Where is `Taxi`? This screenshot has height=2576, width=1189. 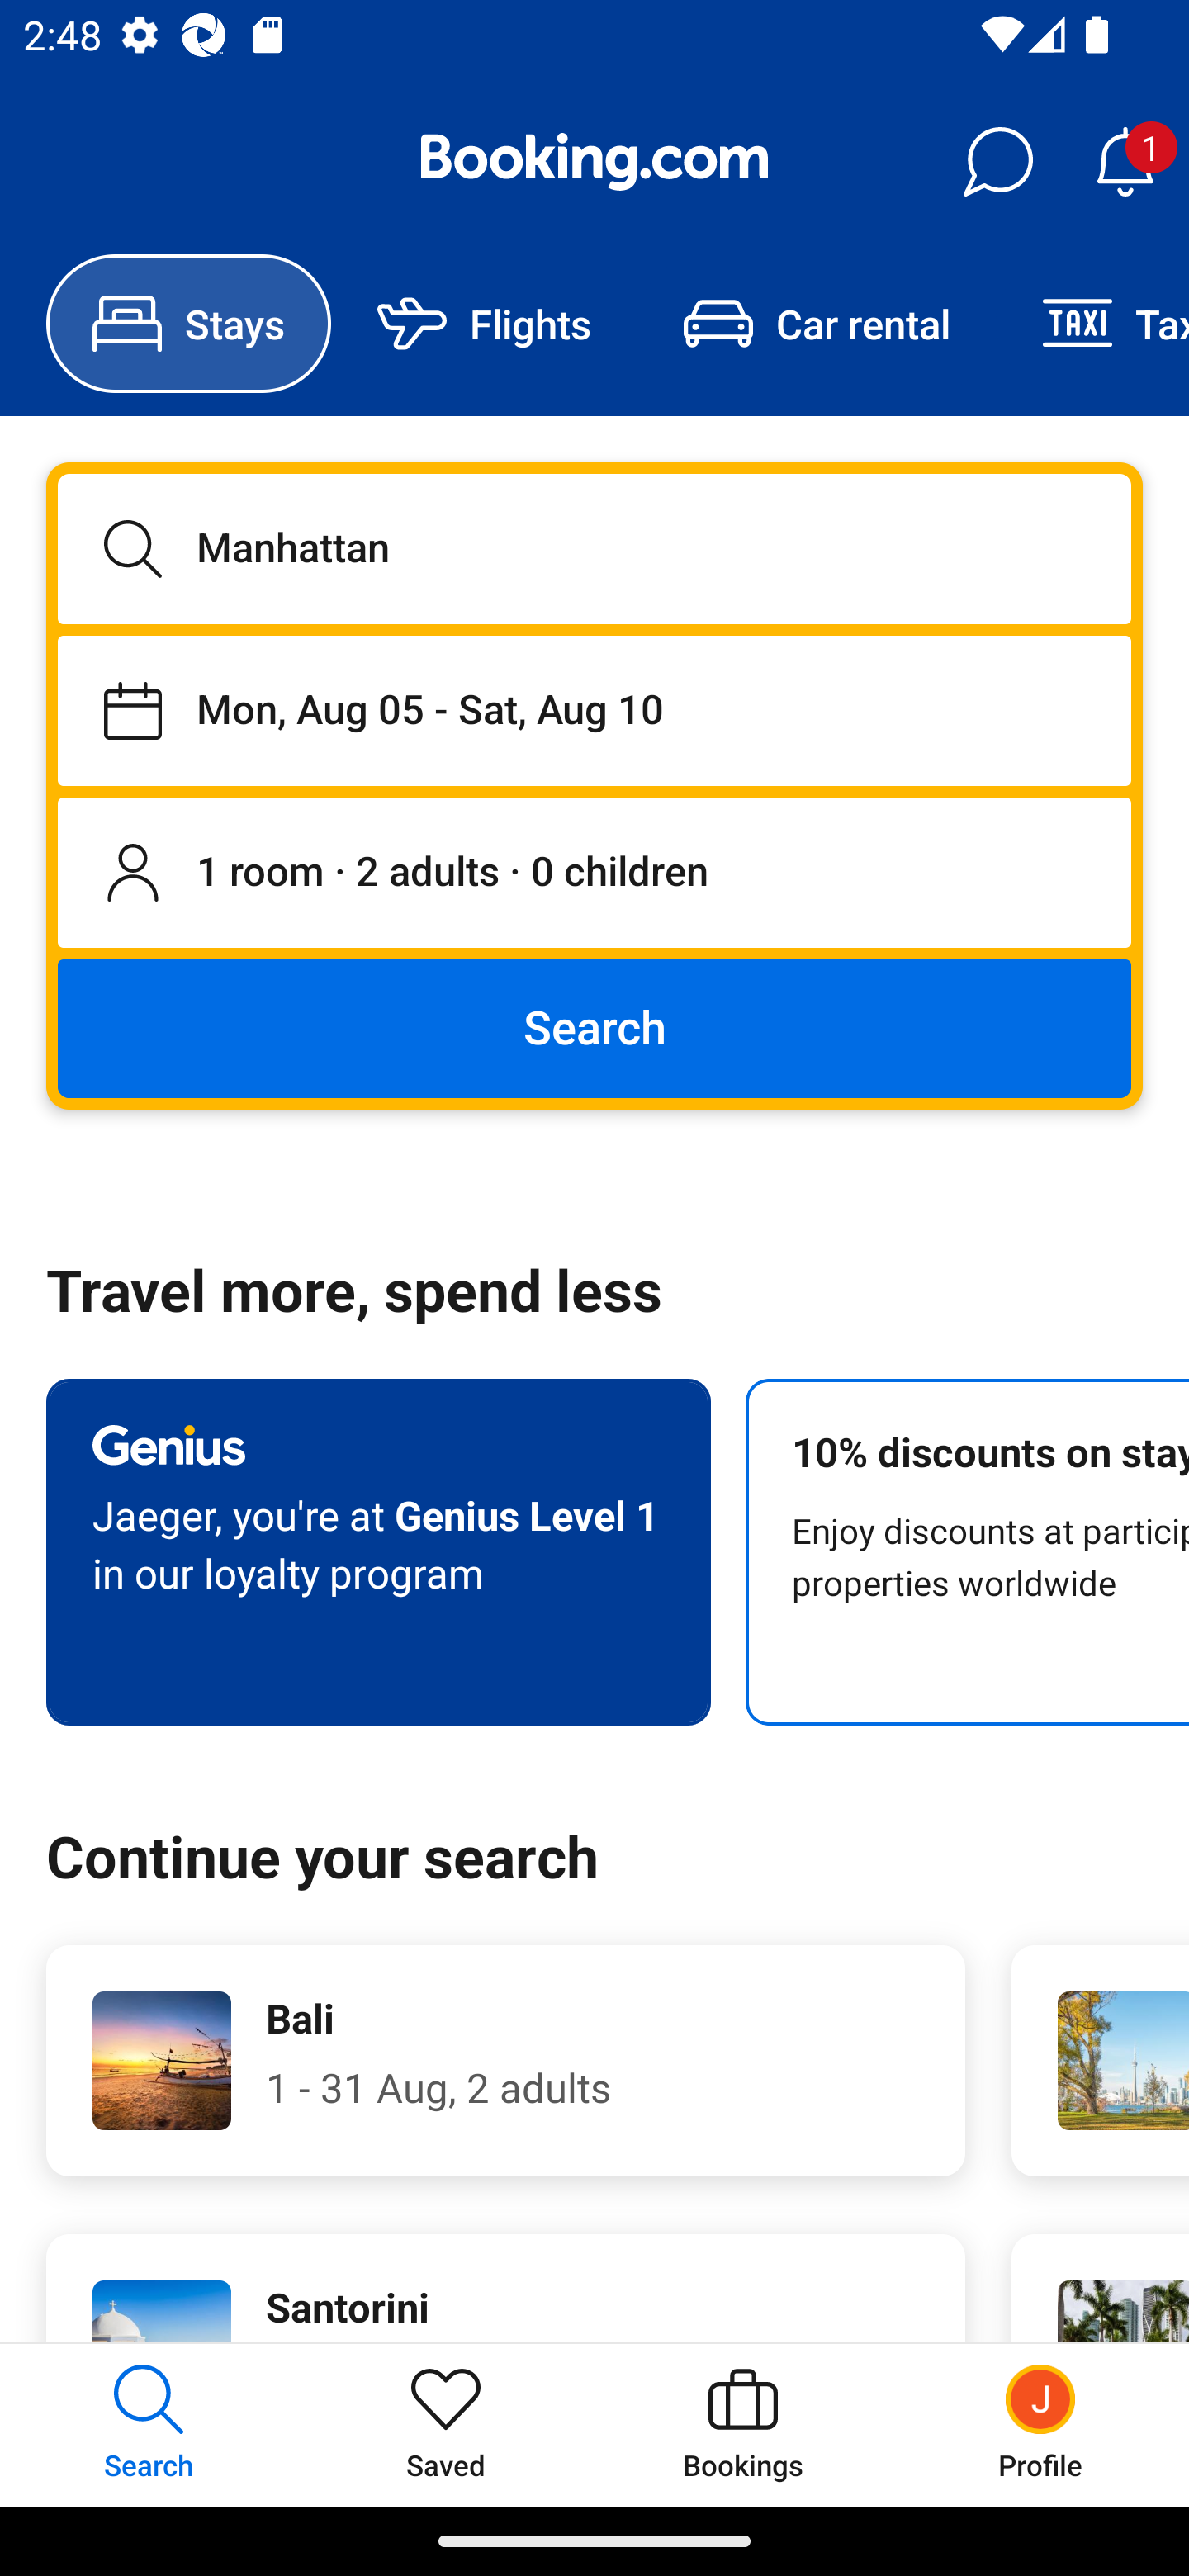
Taxi is located at coordinates (1092, 324).